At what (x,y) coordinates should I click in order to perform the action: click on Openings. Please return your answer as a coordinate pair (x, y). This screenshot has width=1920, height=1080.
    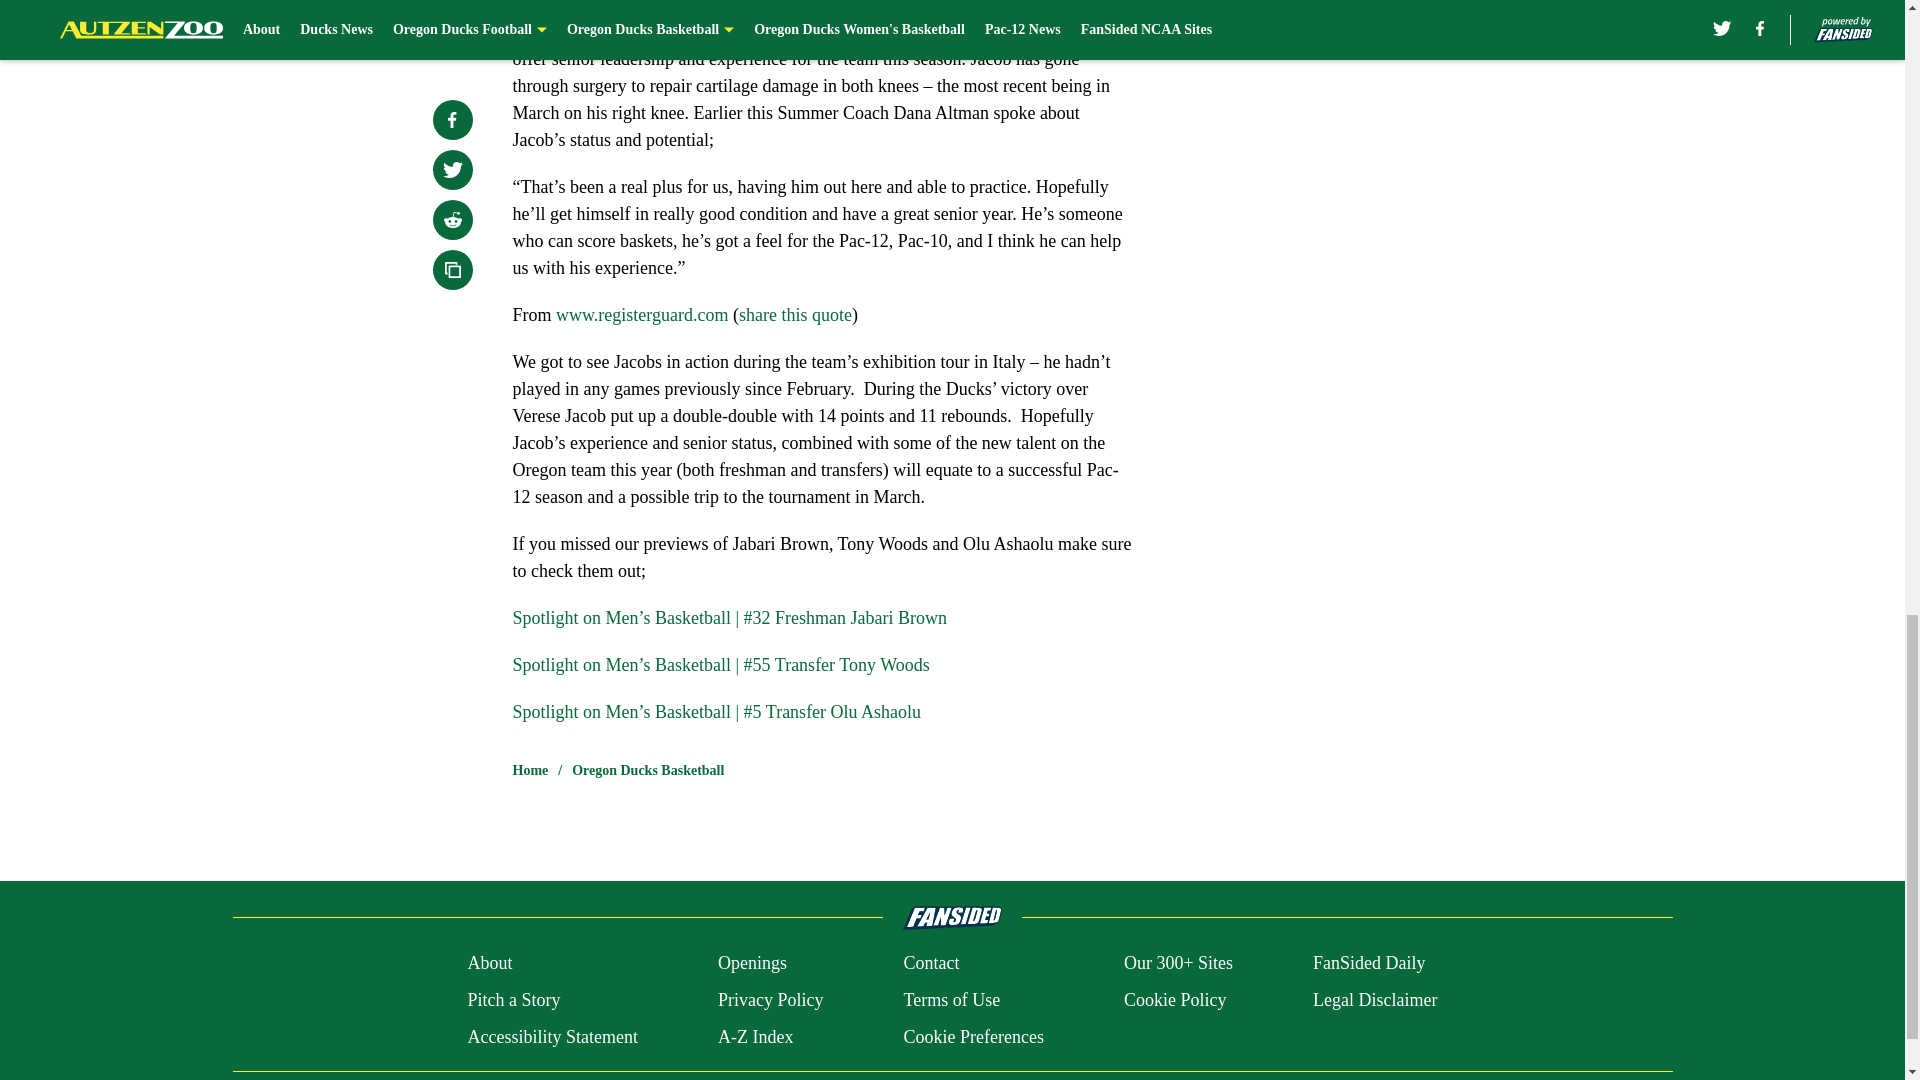
    Looking at the image, I should click on (752, 964).